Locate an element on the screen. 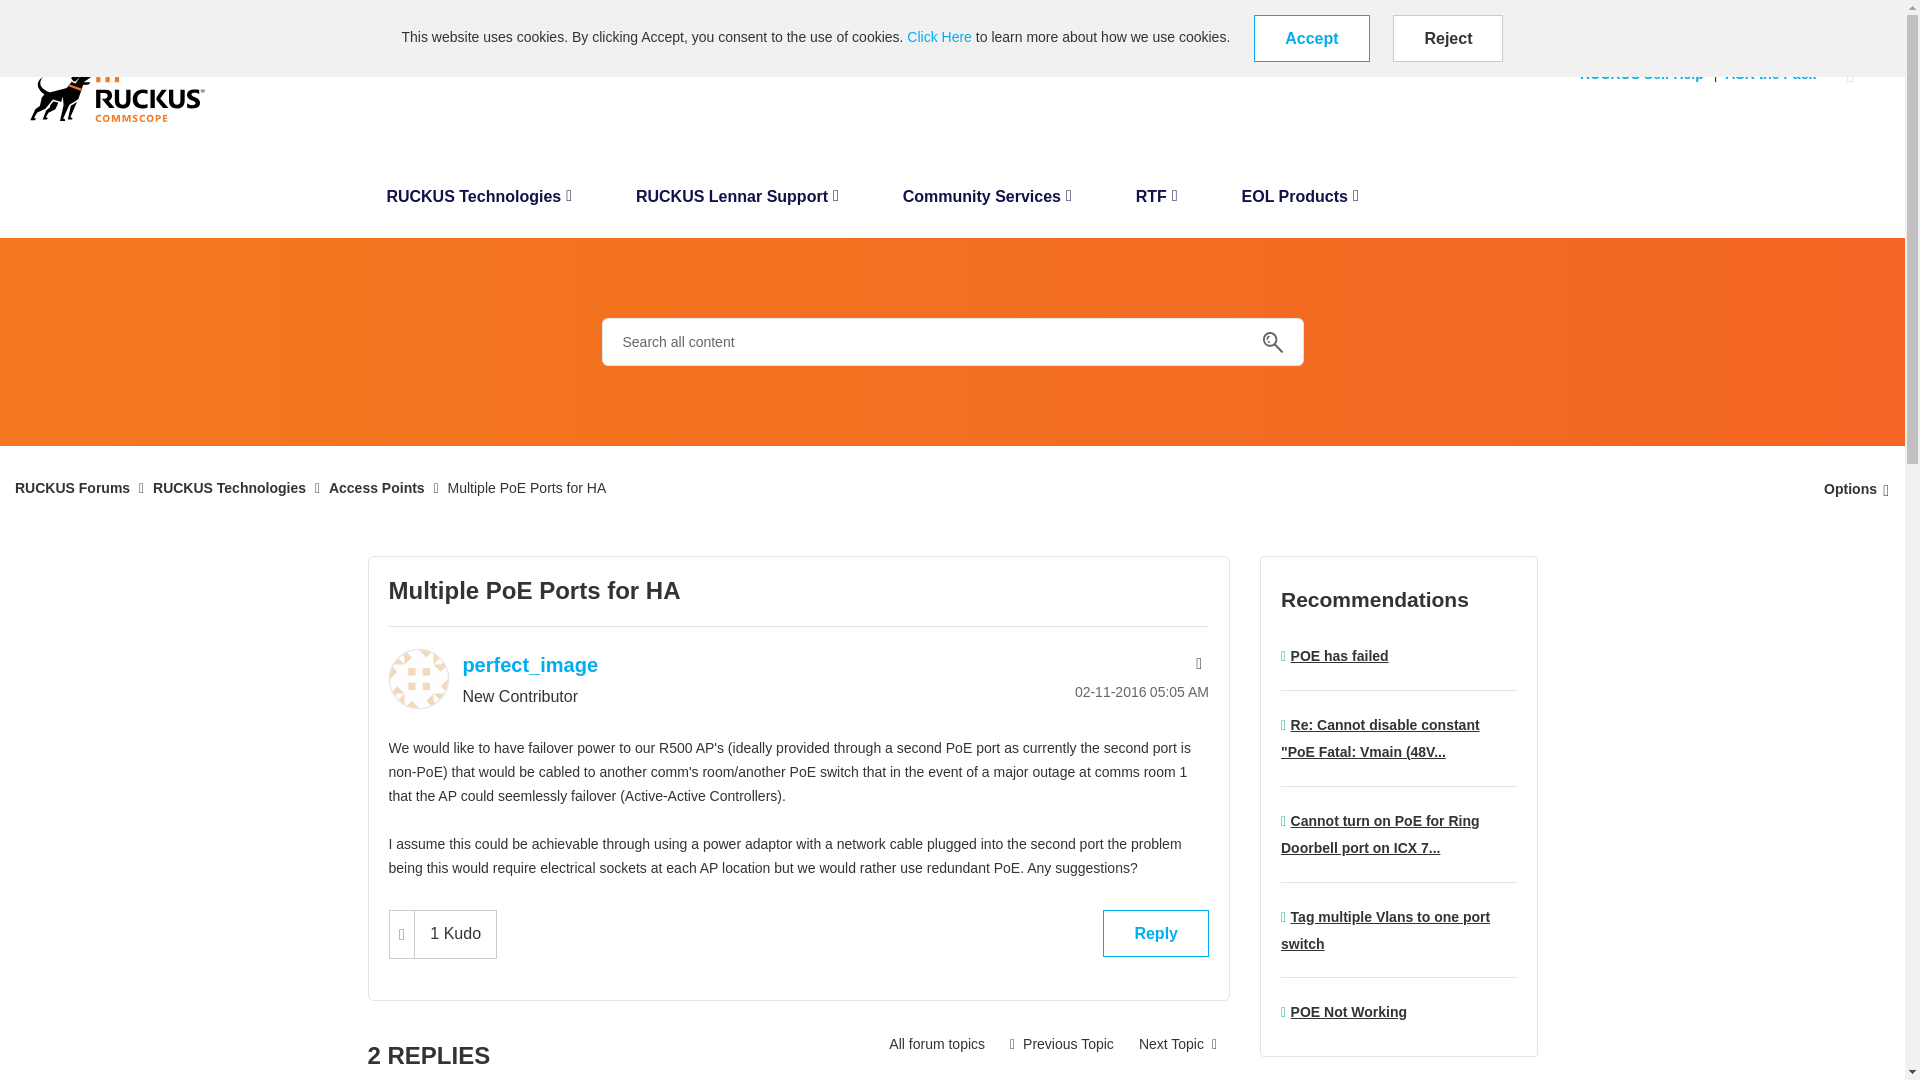  Accept is located at coordinates (1310, 38).